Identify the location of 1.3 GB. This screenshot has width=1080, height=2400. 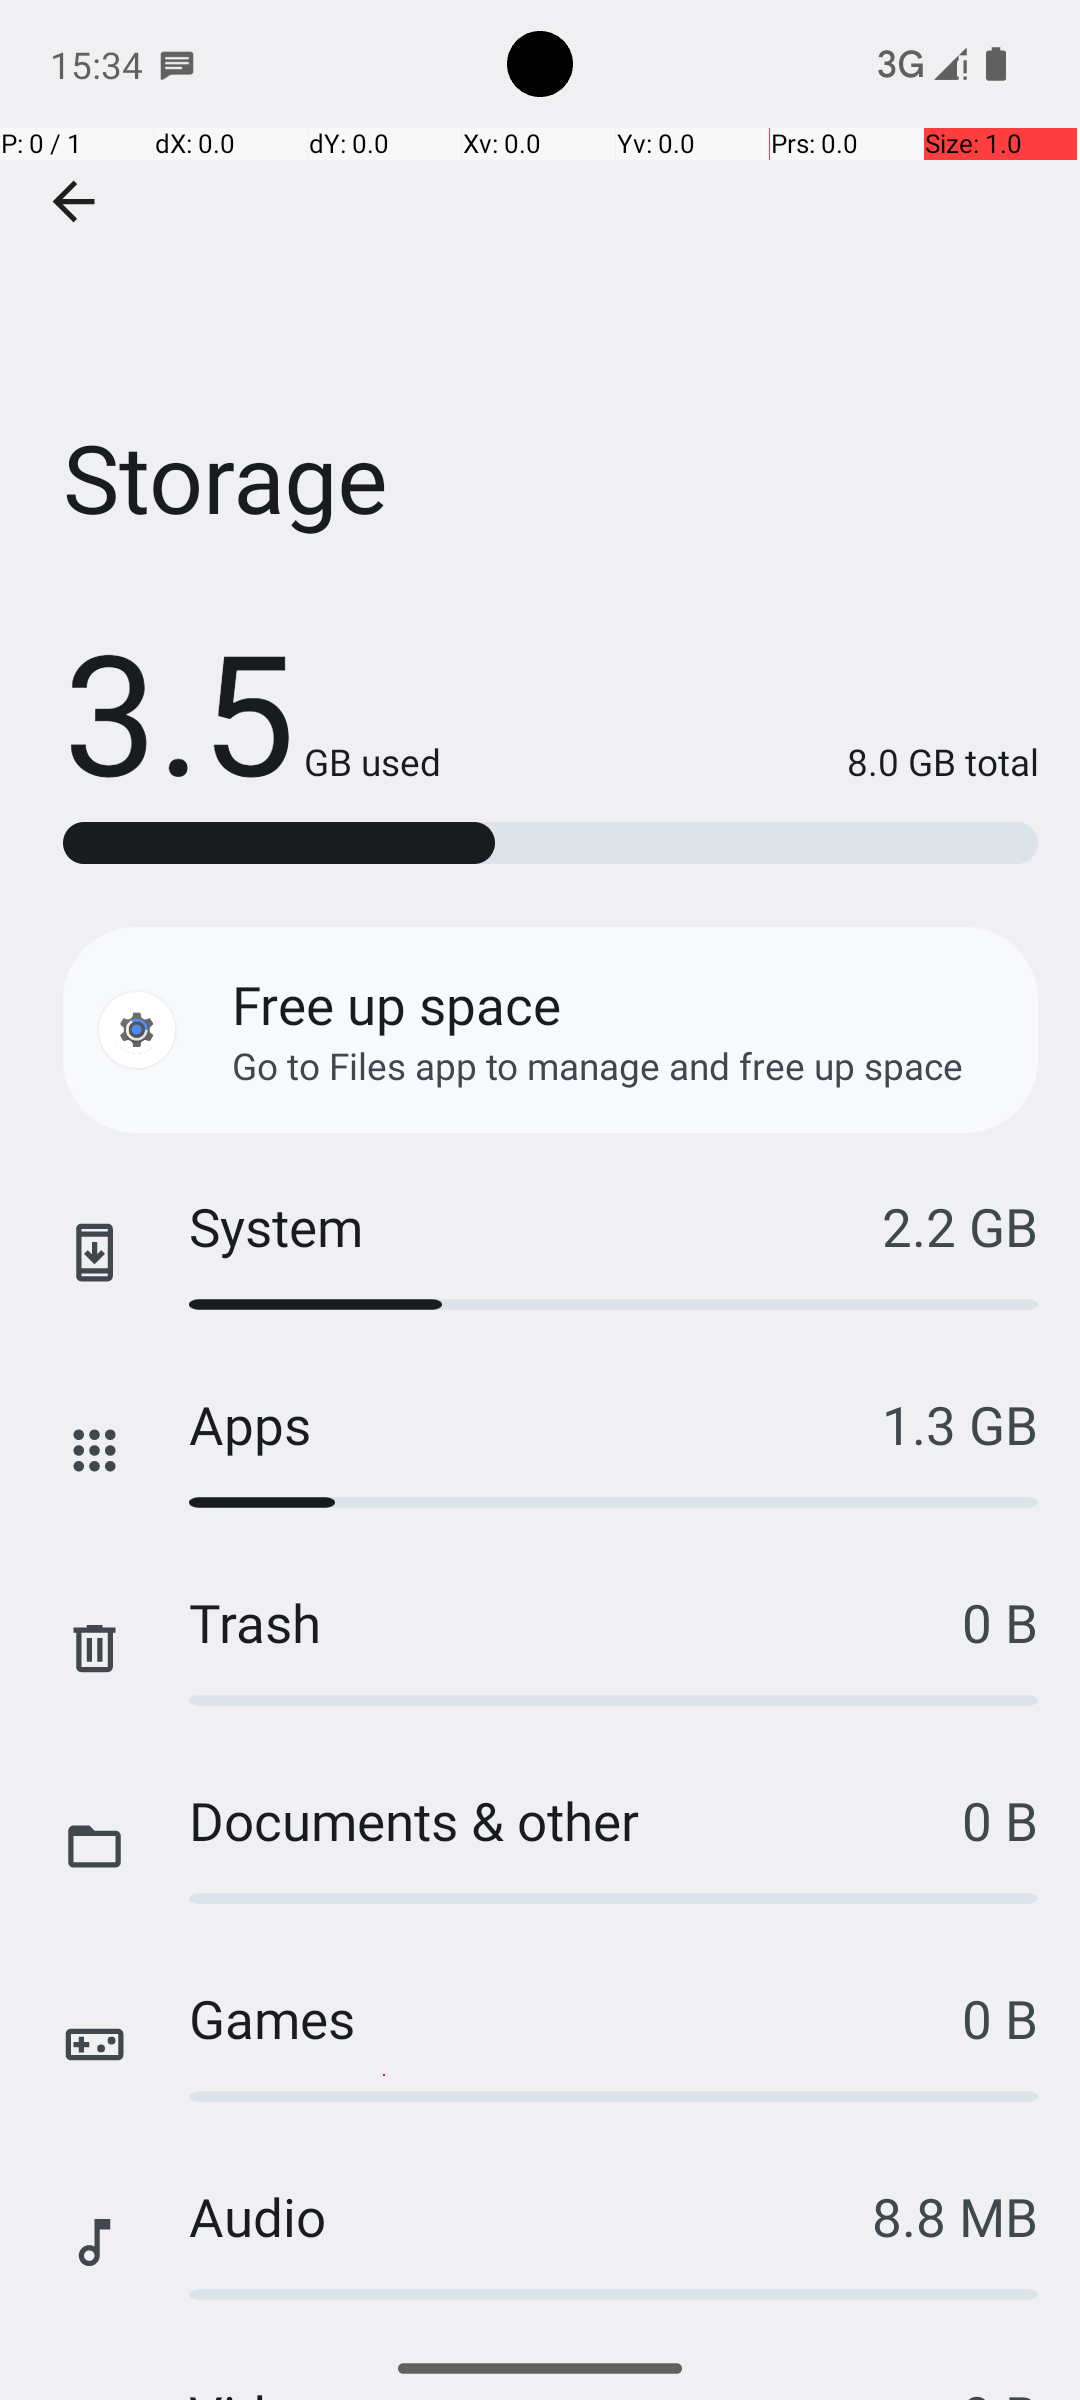
(960, 1424).